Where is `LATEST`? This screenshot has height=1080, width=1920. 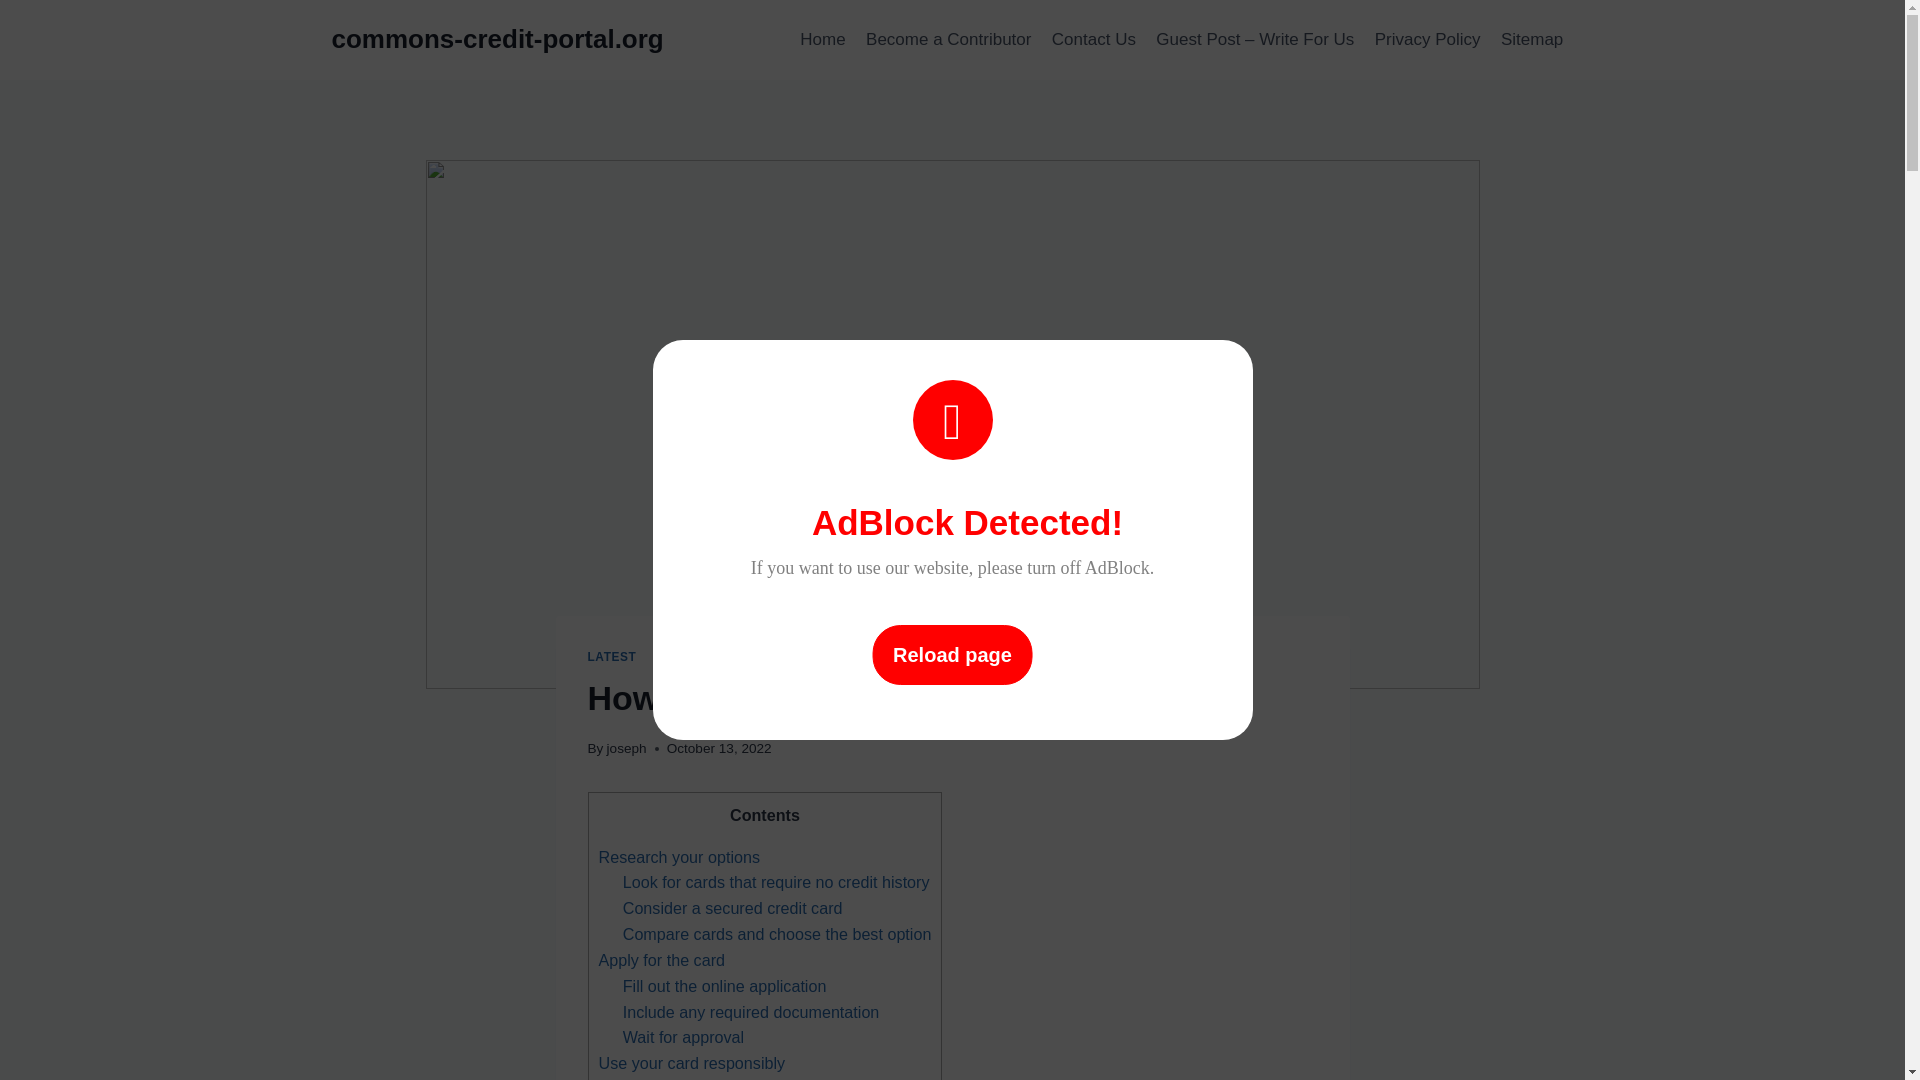
LATEST is located at coordinates (612, 657).